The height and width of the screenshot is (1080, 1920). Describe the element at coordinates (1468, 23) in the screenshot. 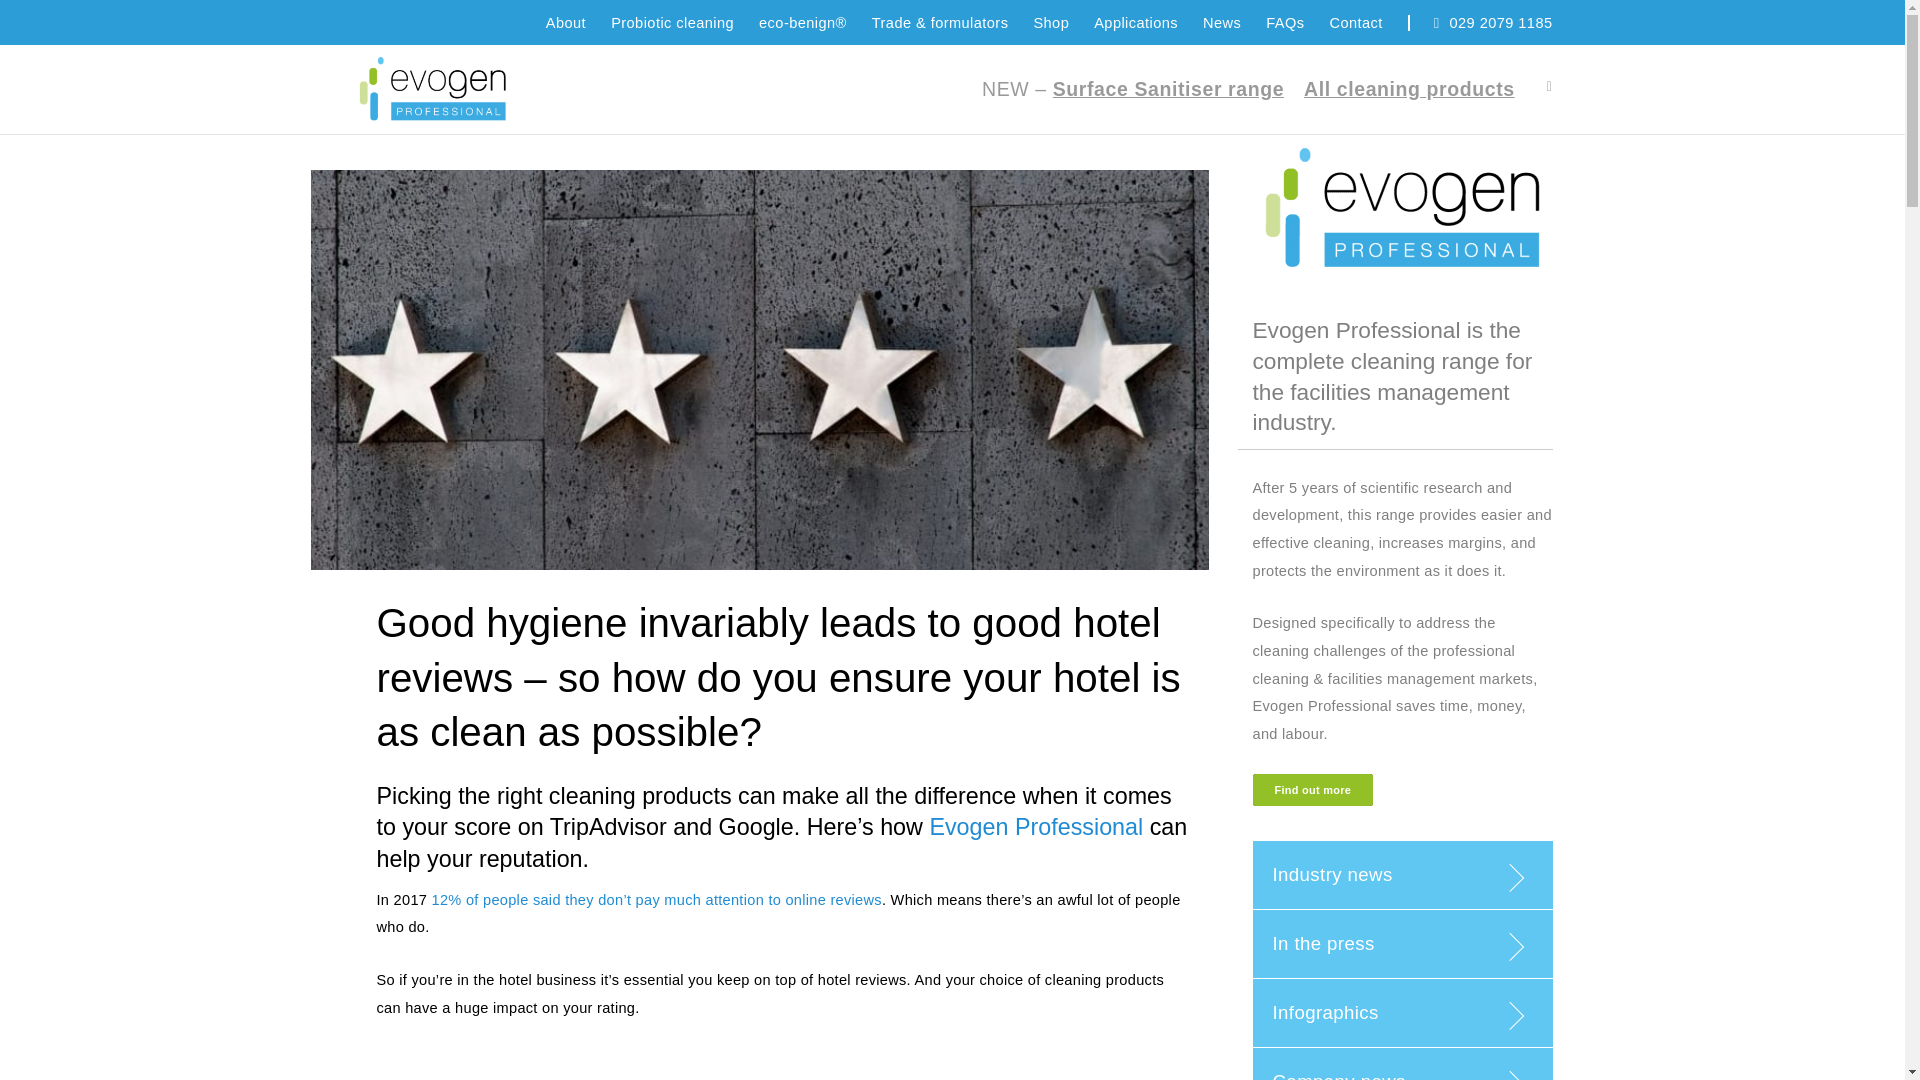

I see `029 2079 1185` at that location.